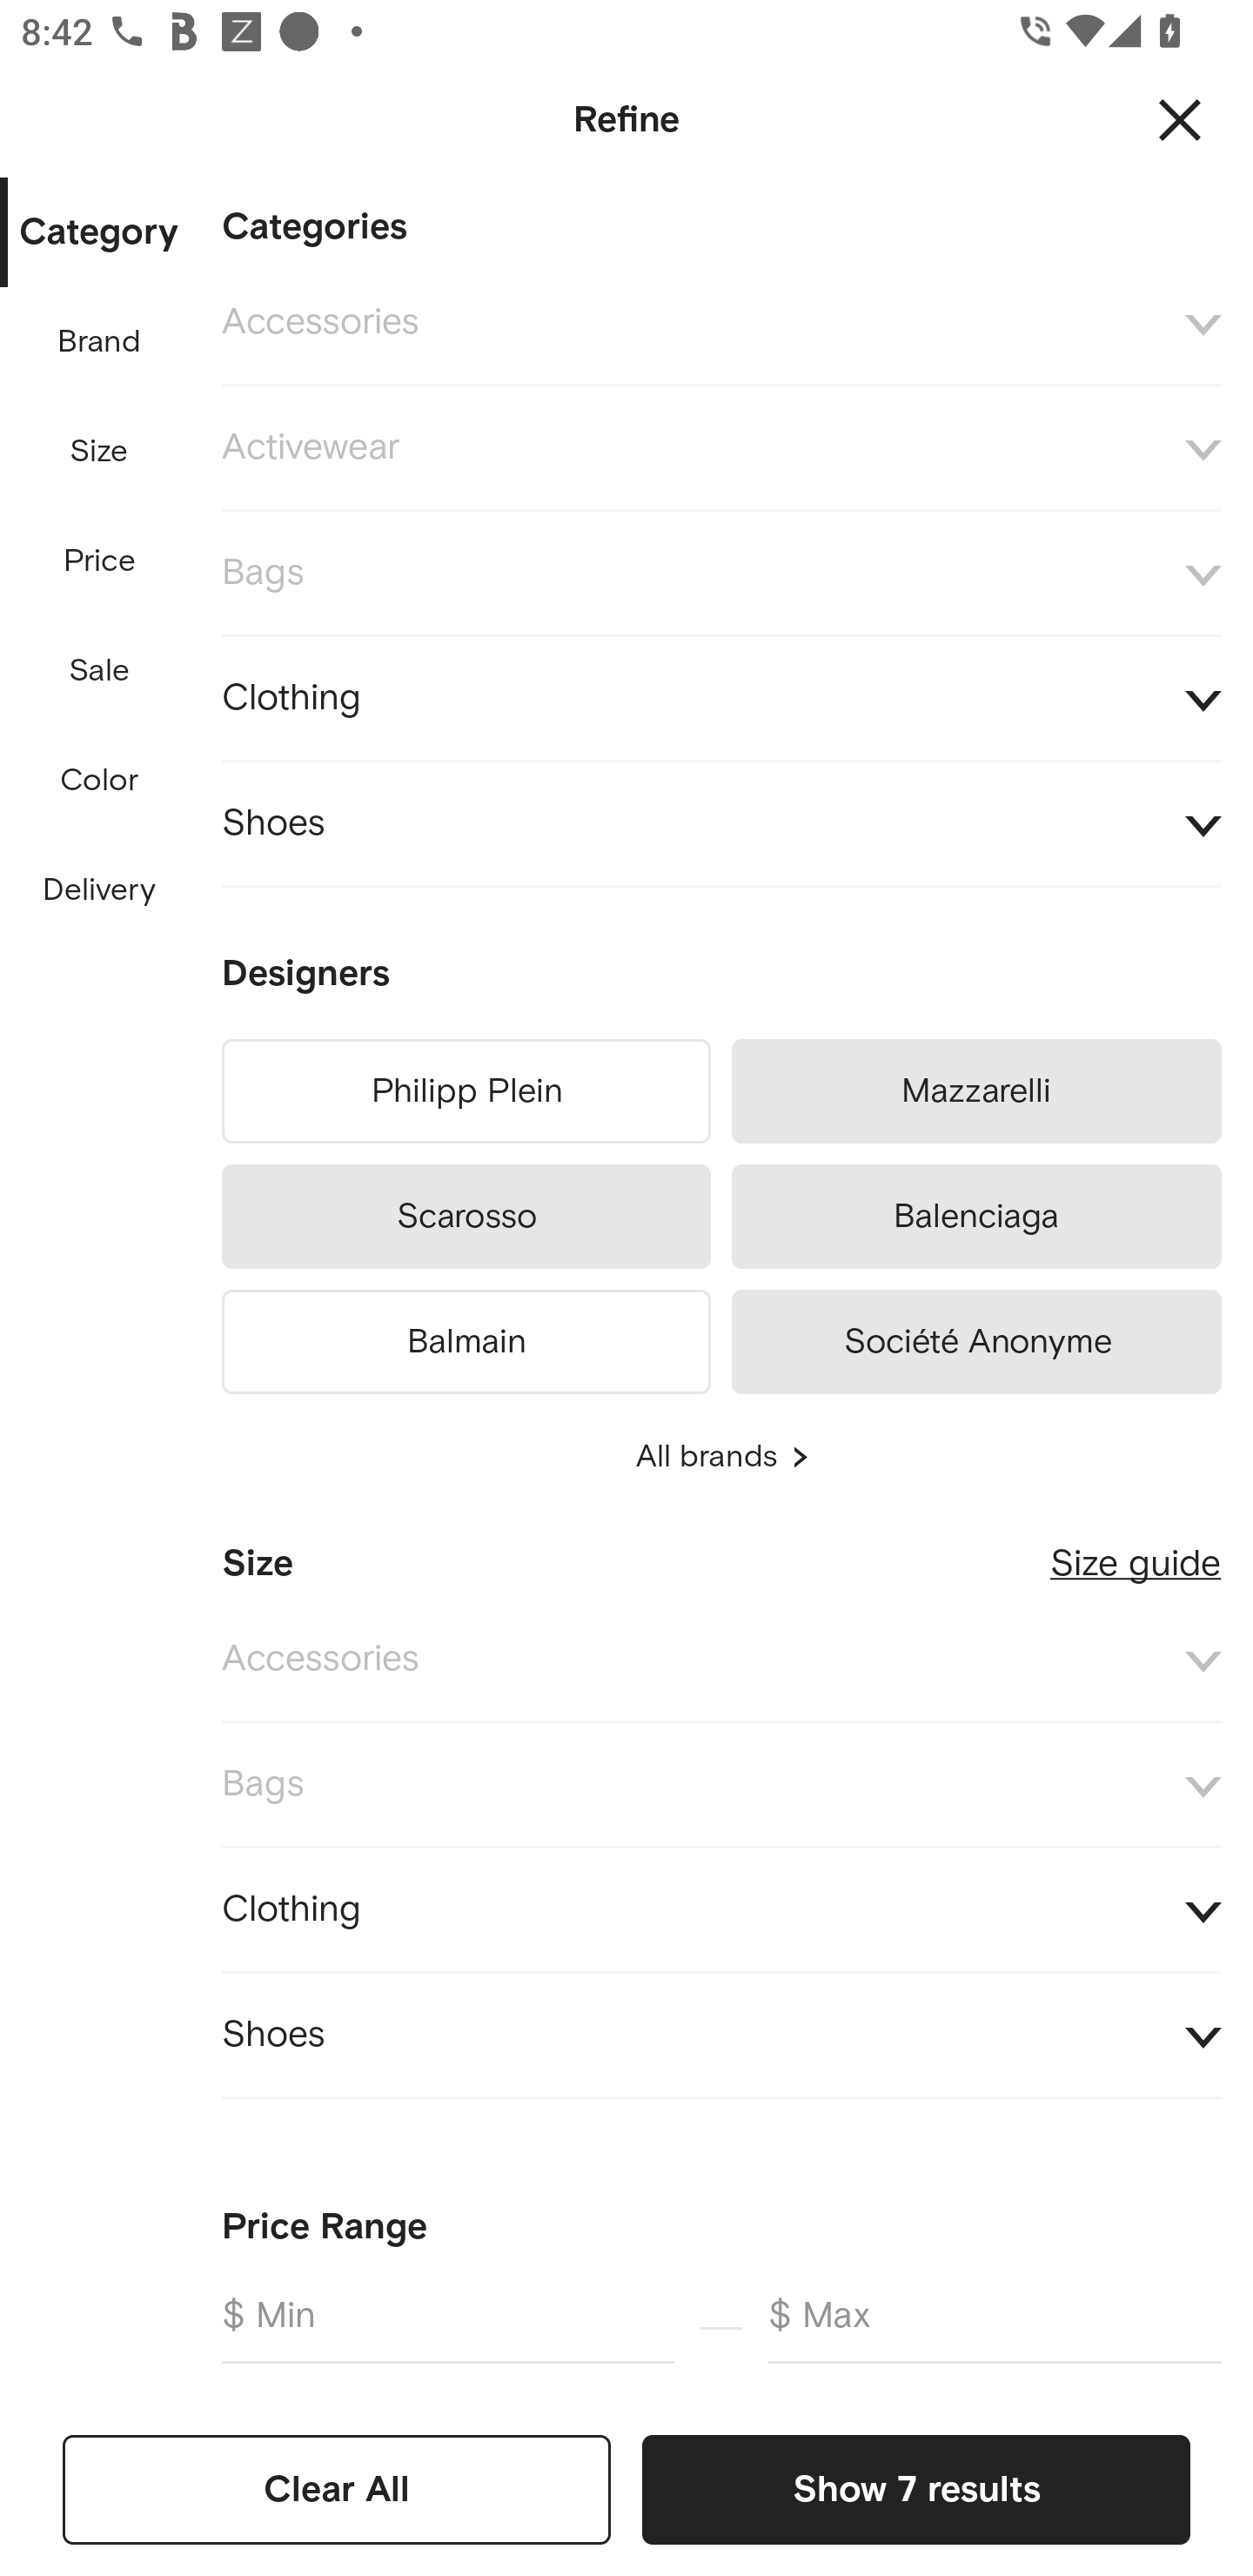 The image size is (1253, 2576). What do you see at coordinates (466, 1337) in the screenshot?
I see `Balmain` at bounding box center [466, 1337].